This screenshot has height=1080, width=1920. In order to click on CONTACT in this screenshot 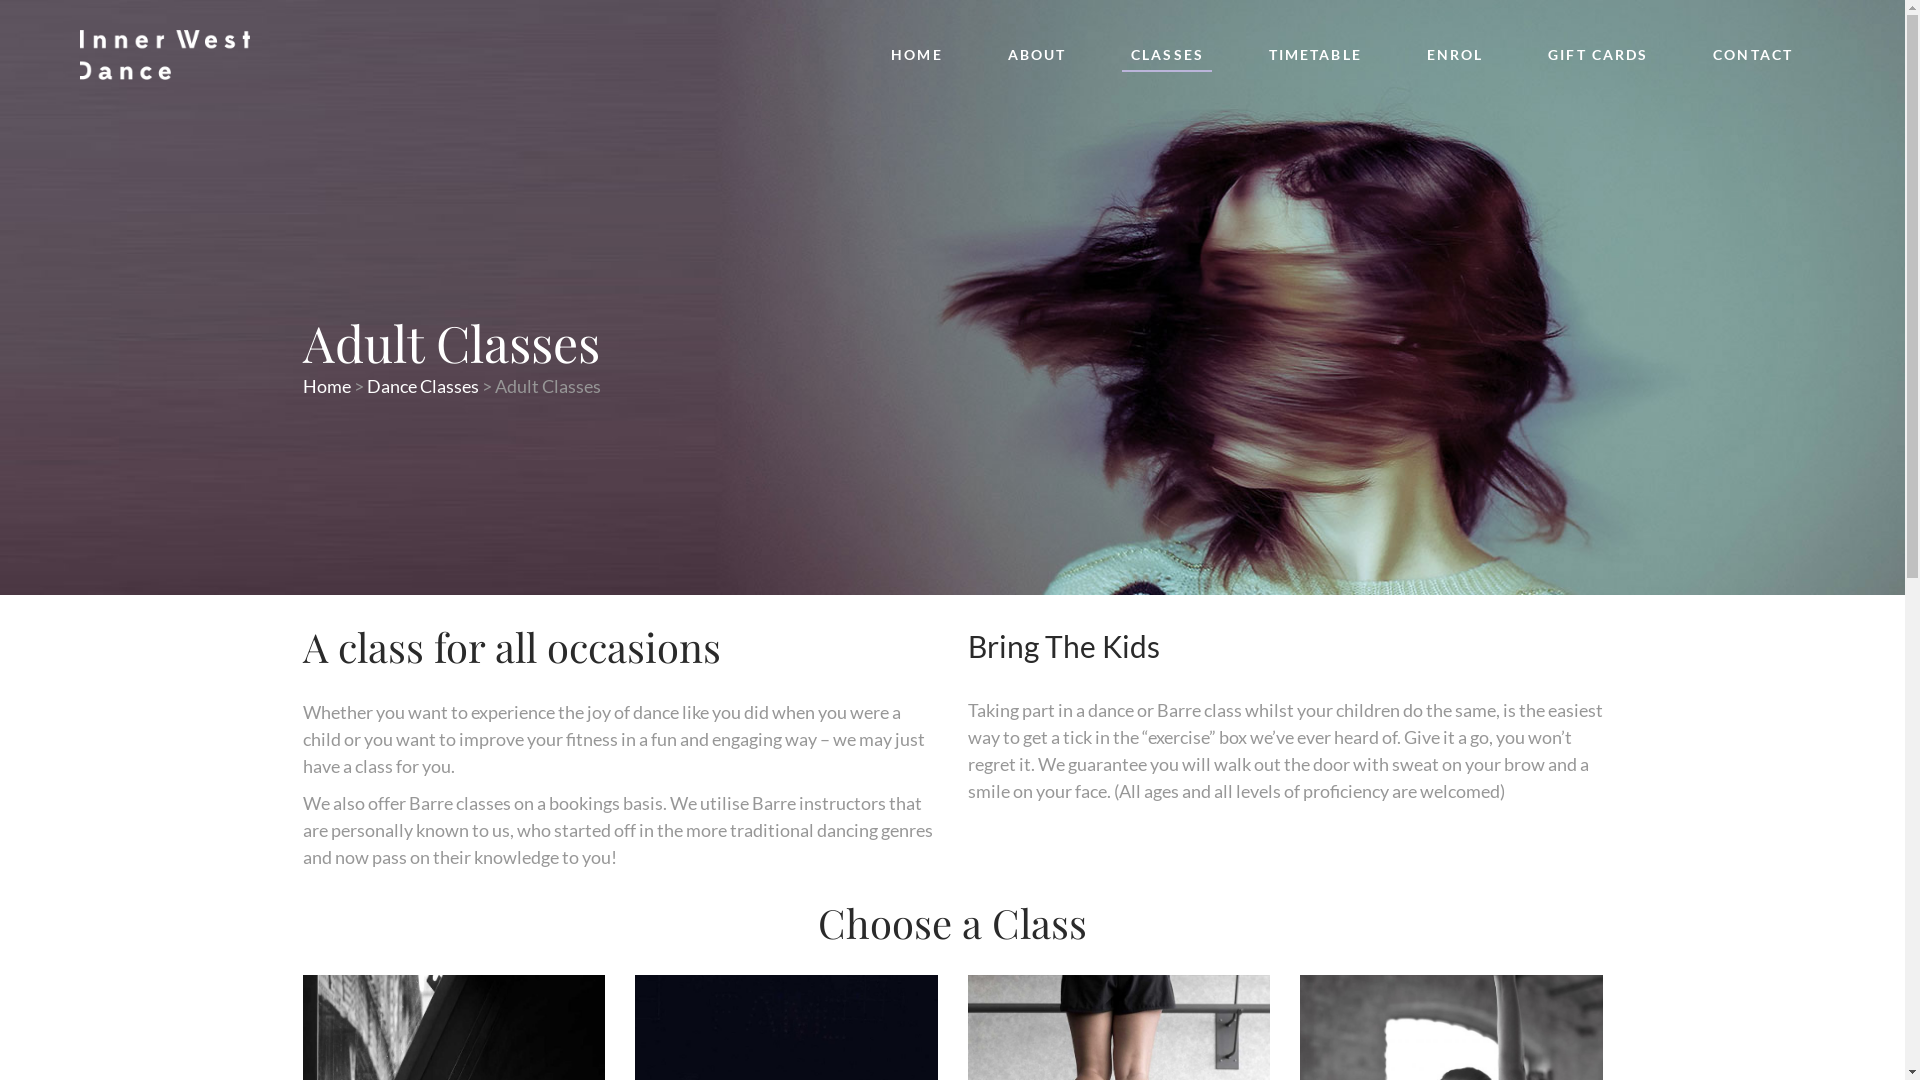, I will do `click(1752, 55)`.